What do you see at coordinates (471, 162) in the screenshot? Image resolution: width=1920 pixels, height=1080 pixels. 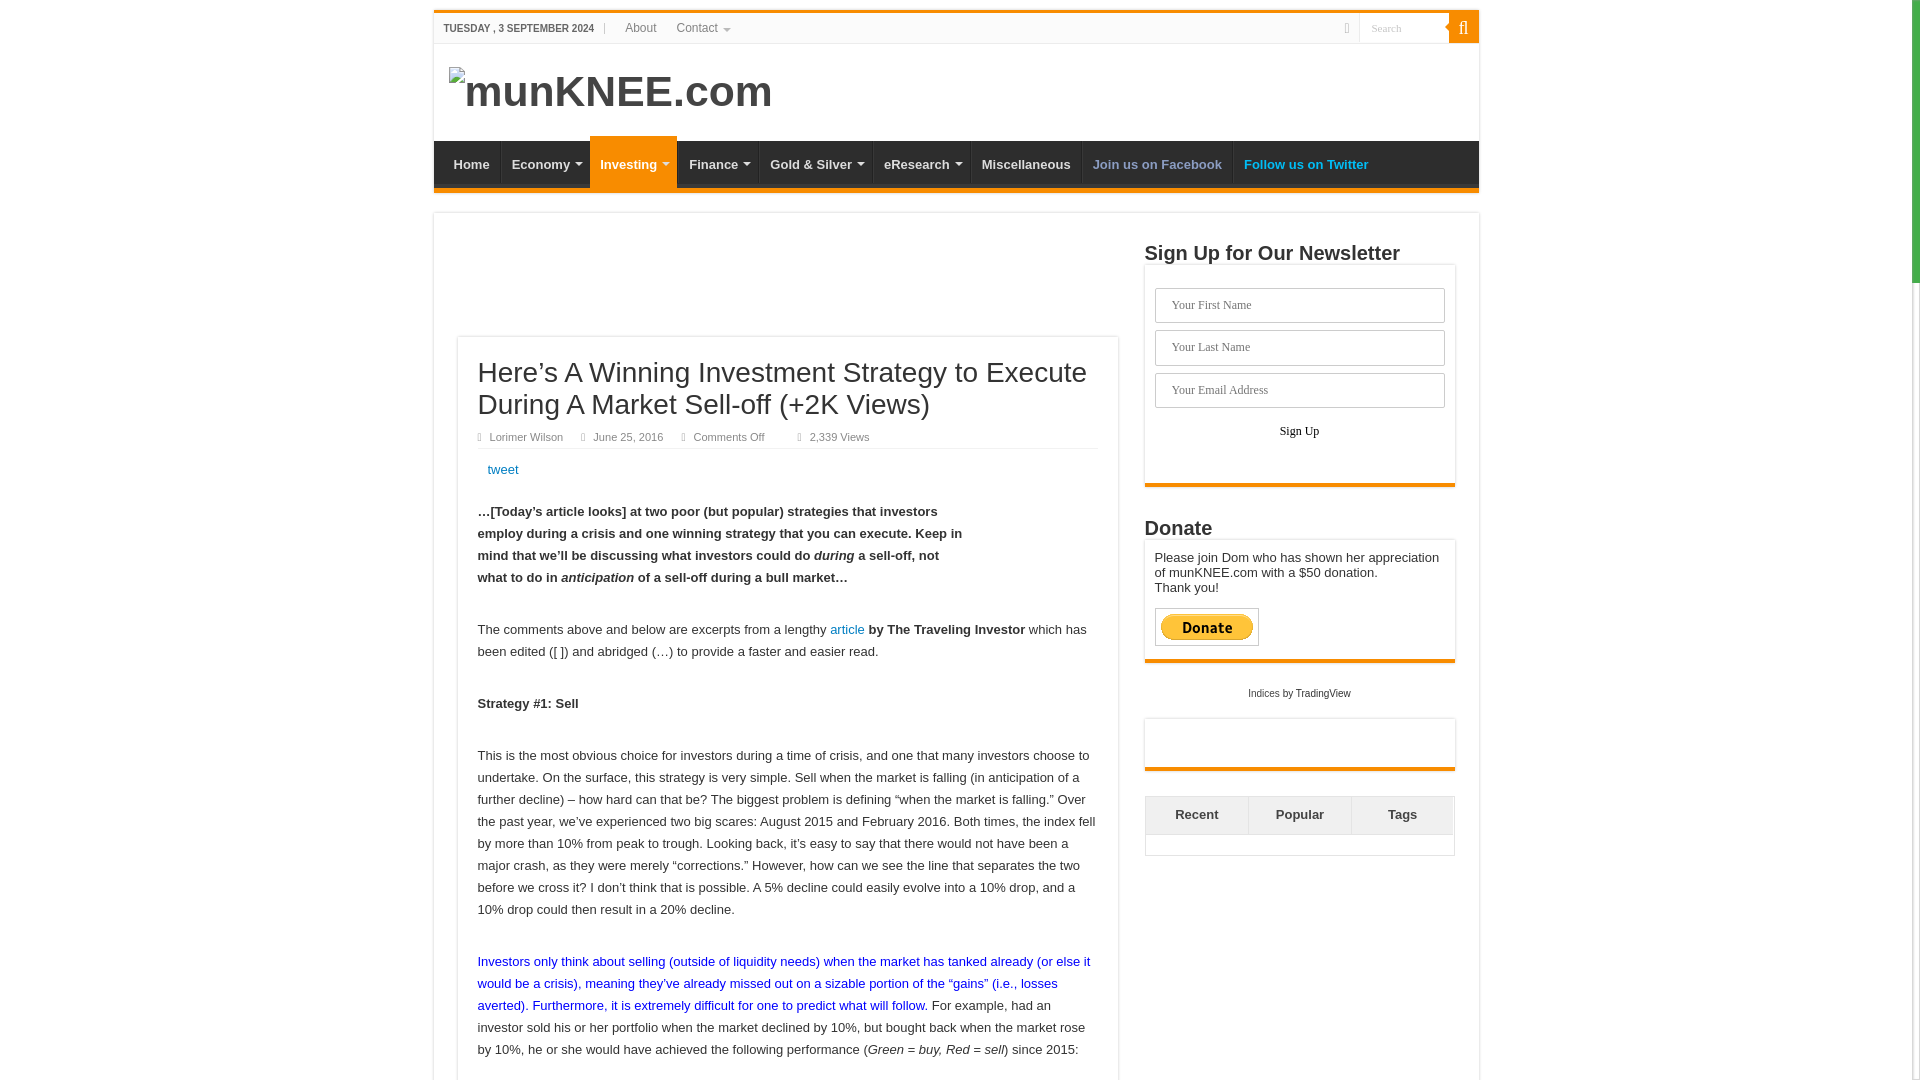 I see `Home` at bounding box center [471, 162].